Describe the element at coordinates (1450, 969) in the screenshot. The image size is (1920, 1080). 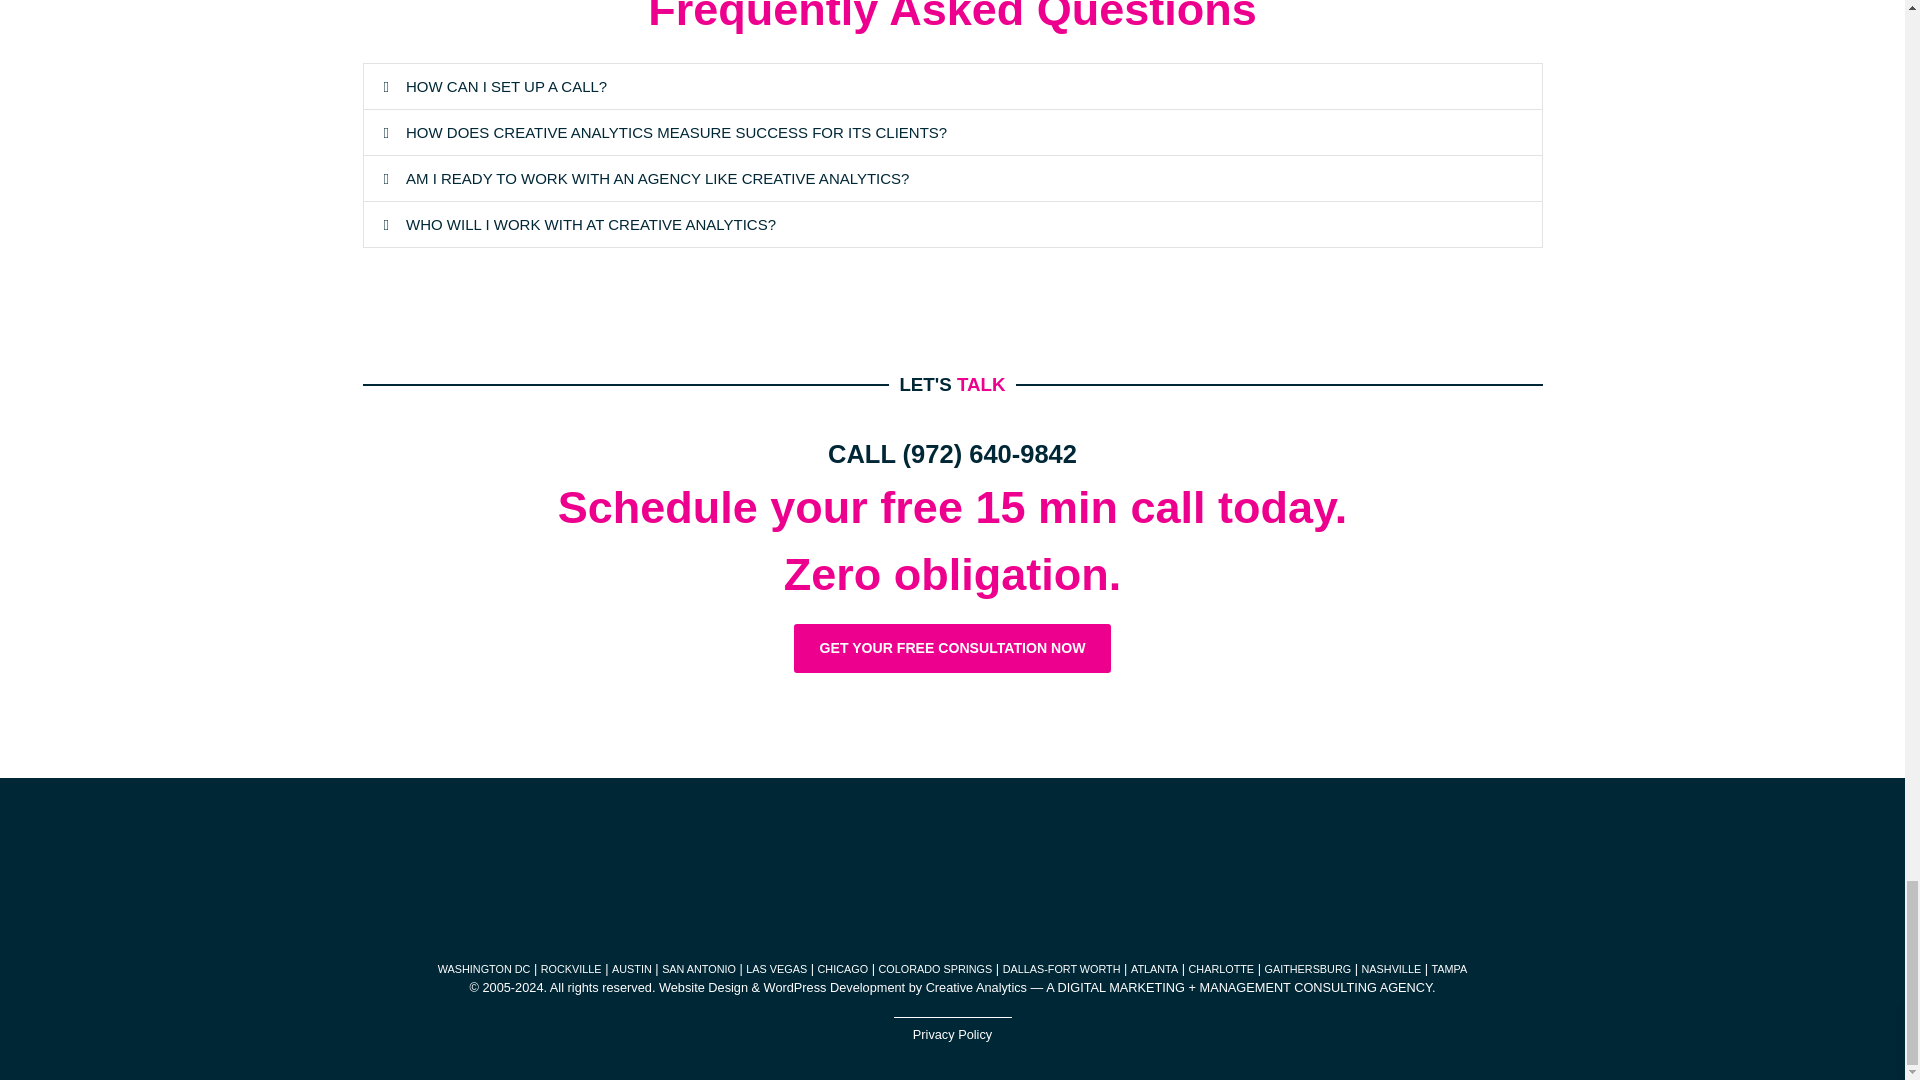
I see `TAMPA` at that location.